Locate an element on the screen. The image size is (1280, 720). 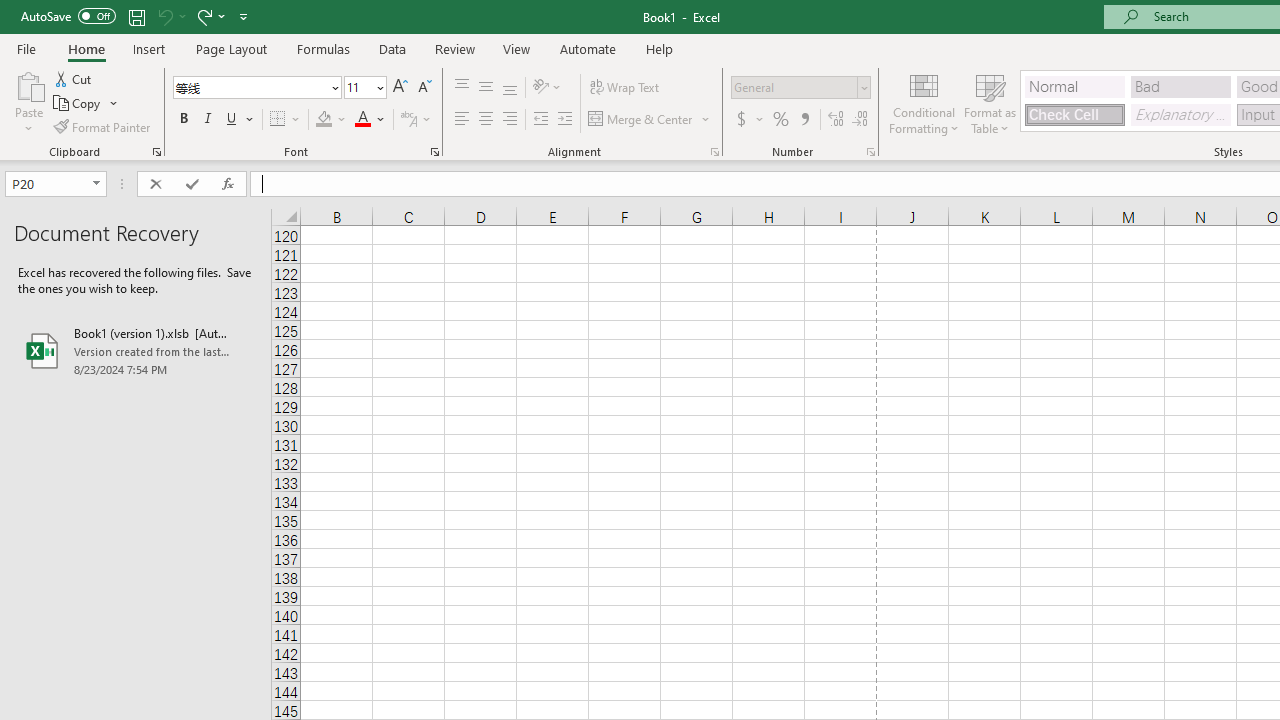
Align Right is located at coordinates (510, 120).